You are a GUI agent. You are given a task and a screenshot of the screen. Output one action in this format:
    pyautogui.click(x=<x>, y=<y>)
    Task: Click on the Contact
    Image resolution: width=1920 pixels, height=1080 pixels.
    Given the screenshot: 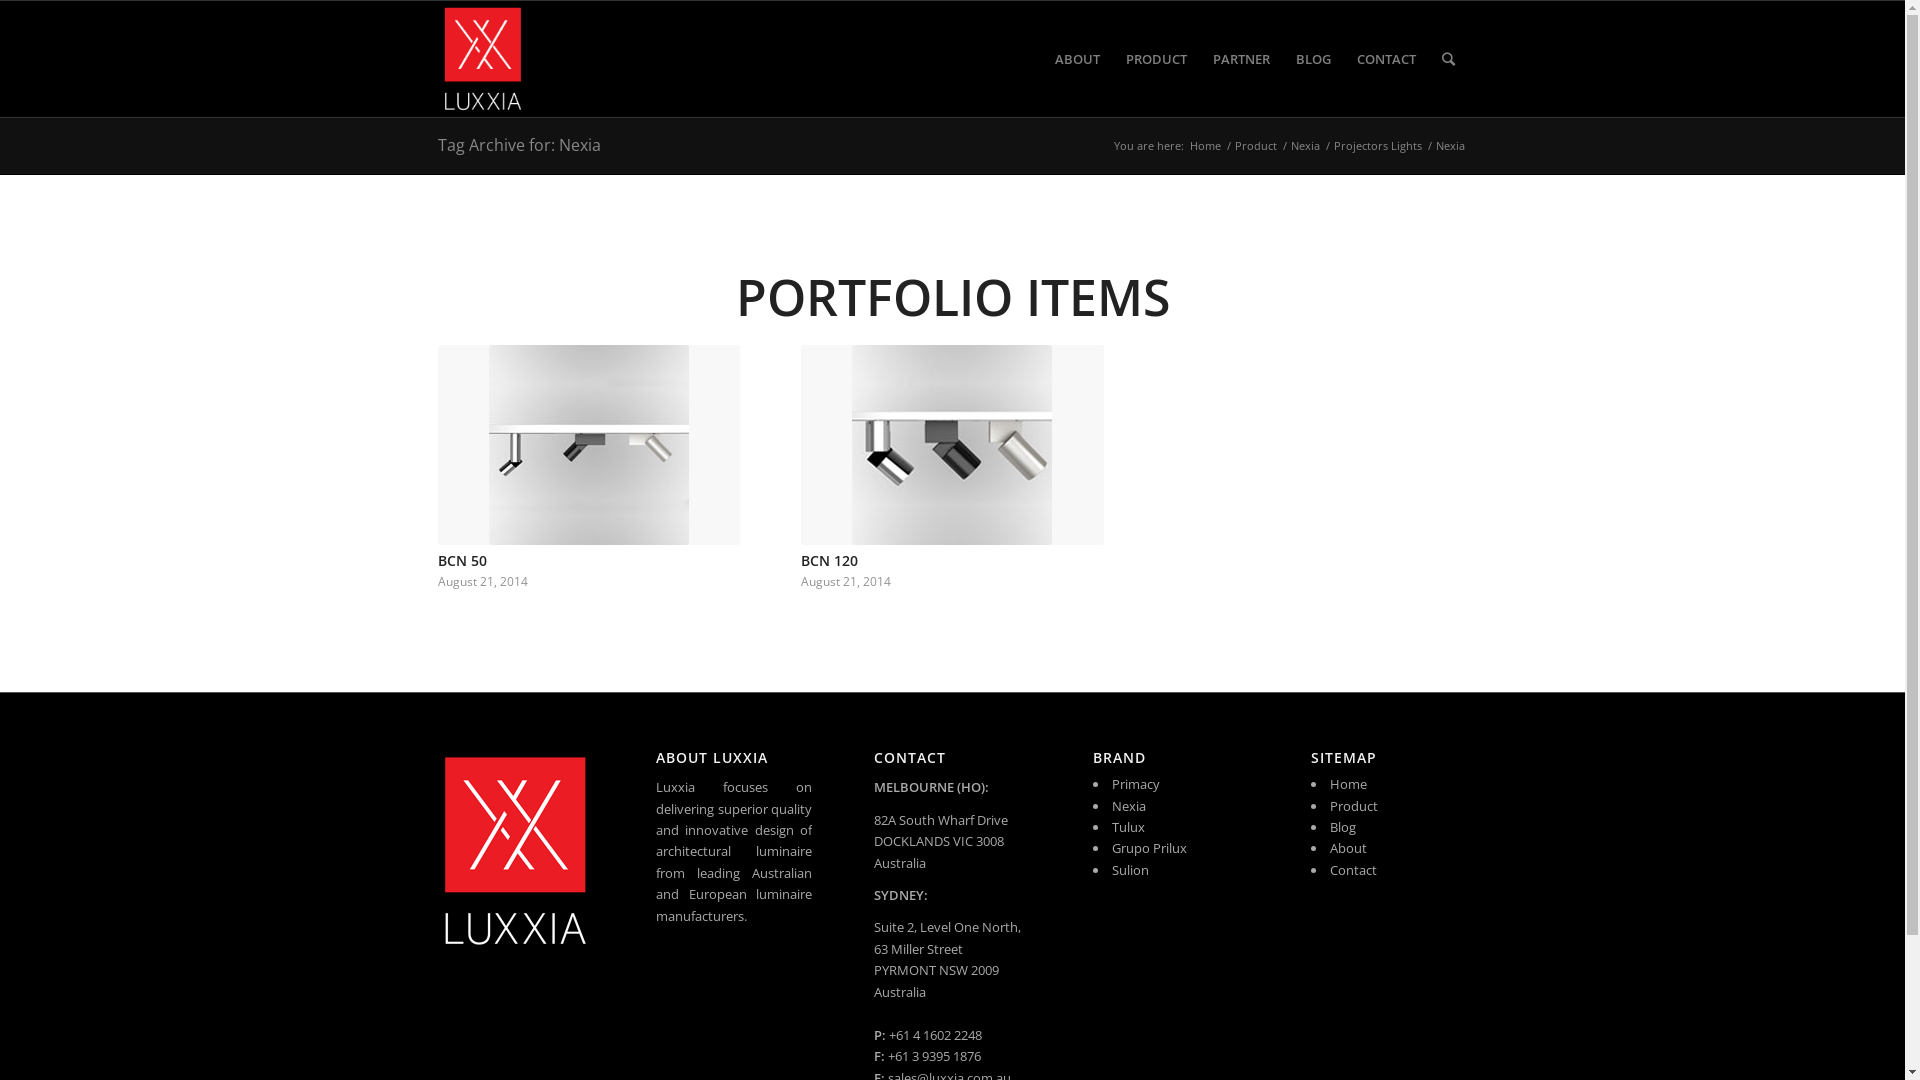 What is the action you would take?
    pyautogui.click(x=1354, y=870)
    